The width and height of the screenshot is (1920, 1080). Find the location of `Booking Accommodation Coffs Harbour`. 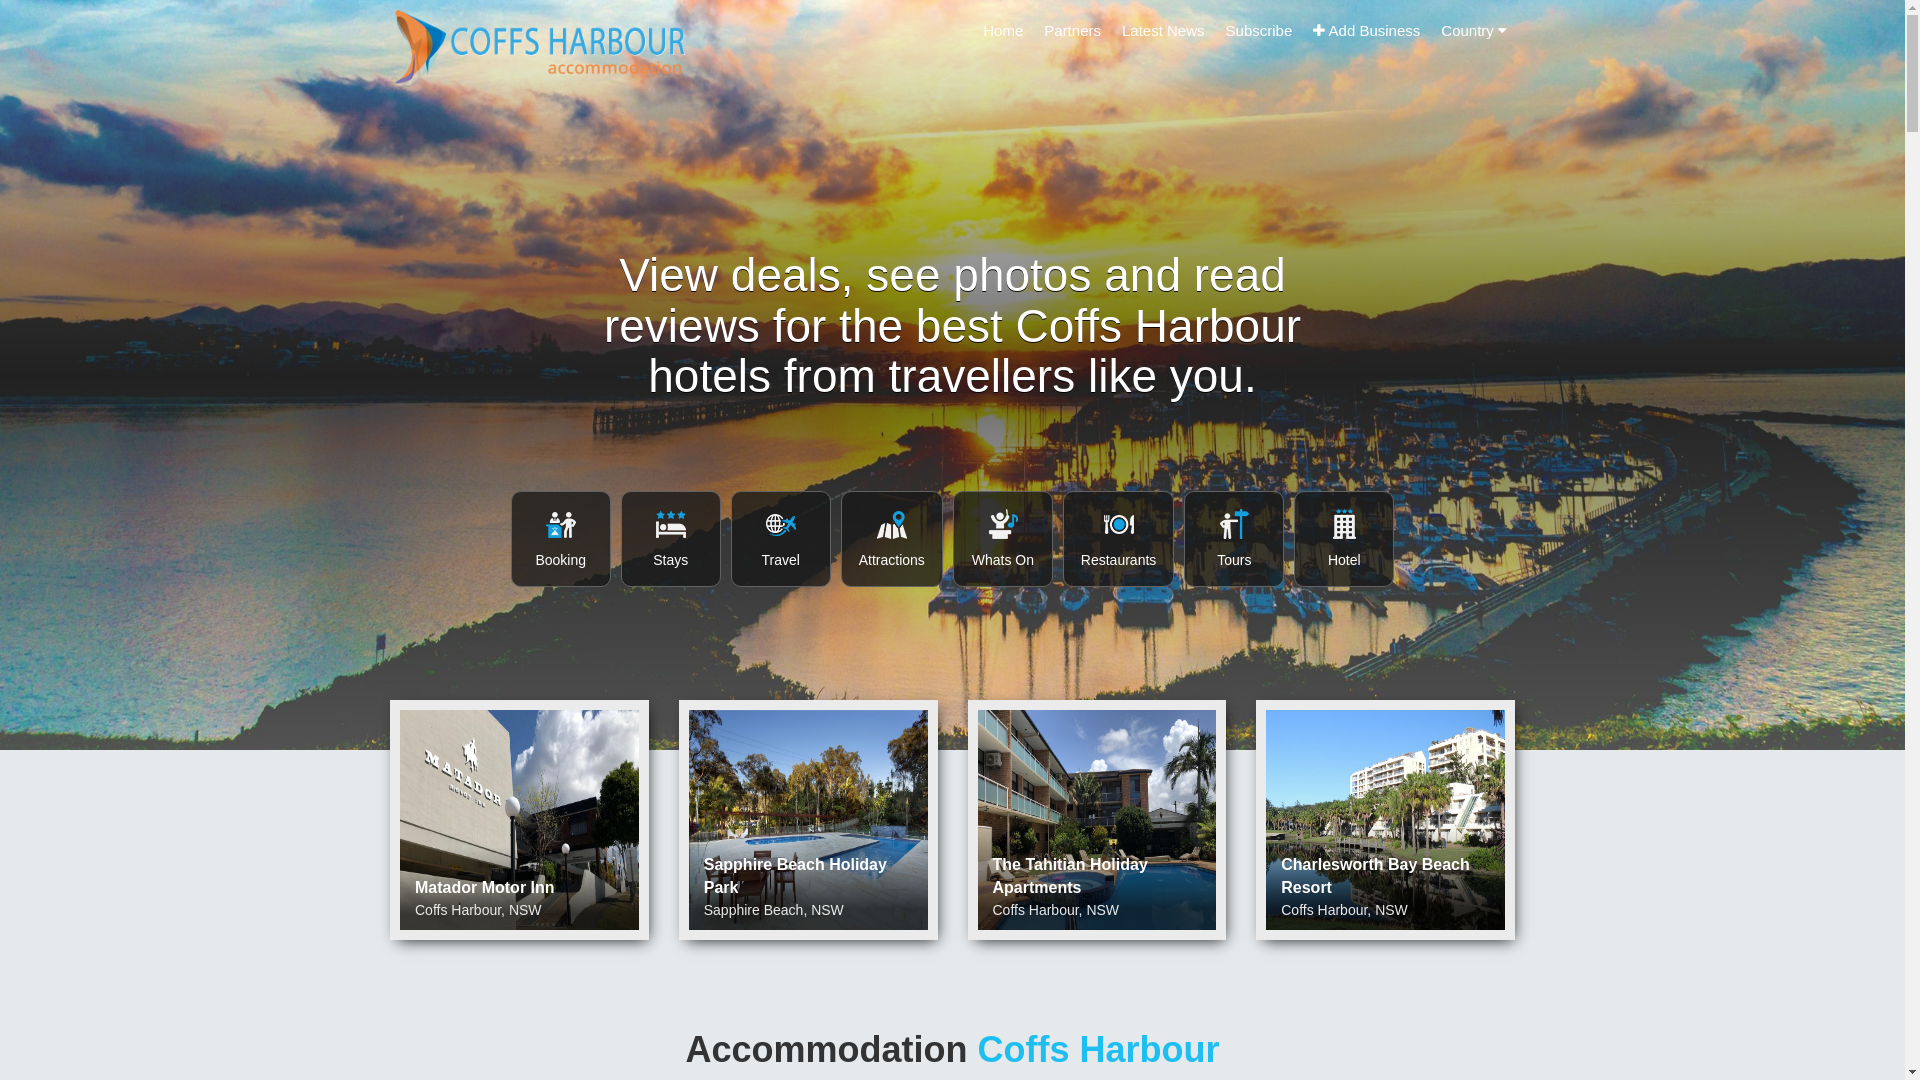

Booking Accommodation Coffs Harbour is located at coordinates (561, 538).